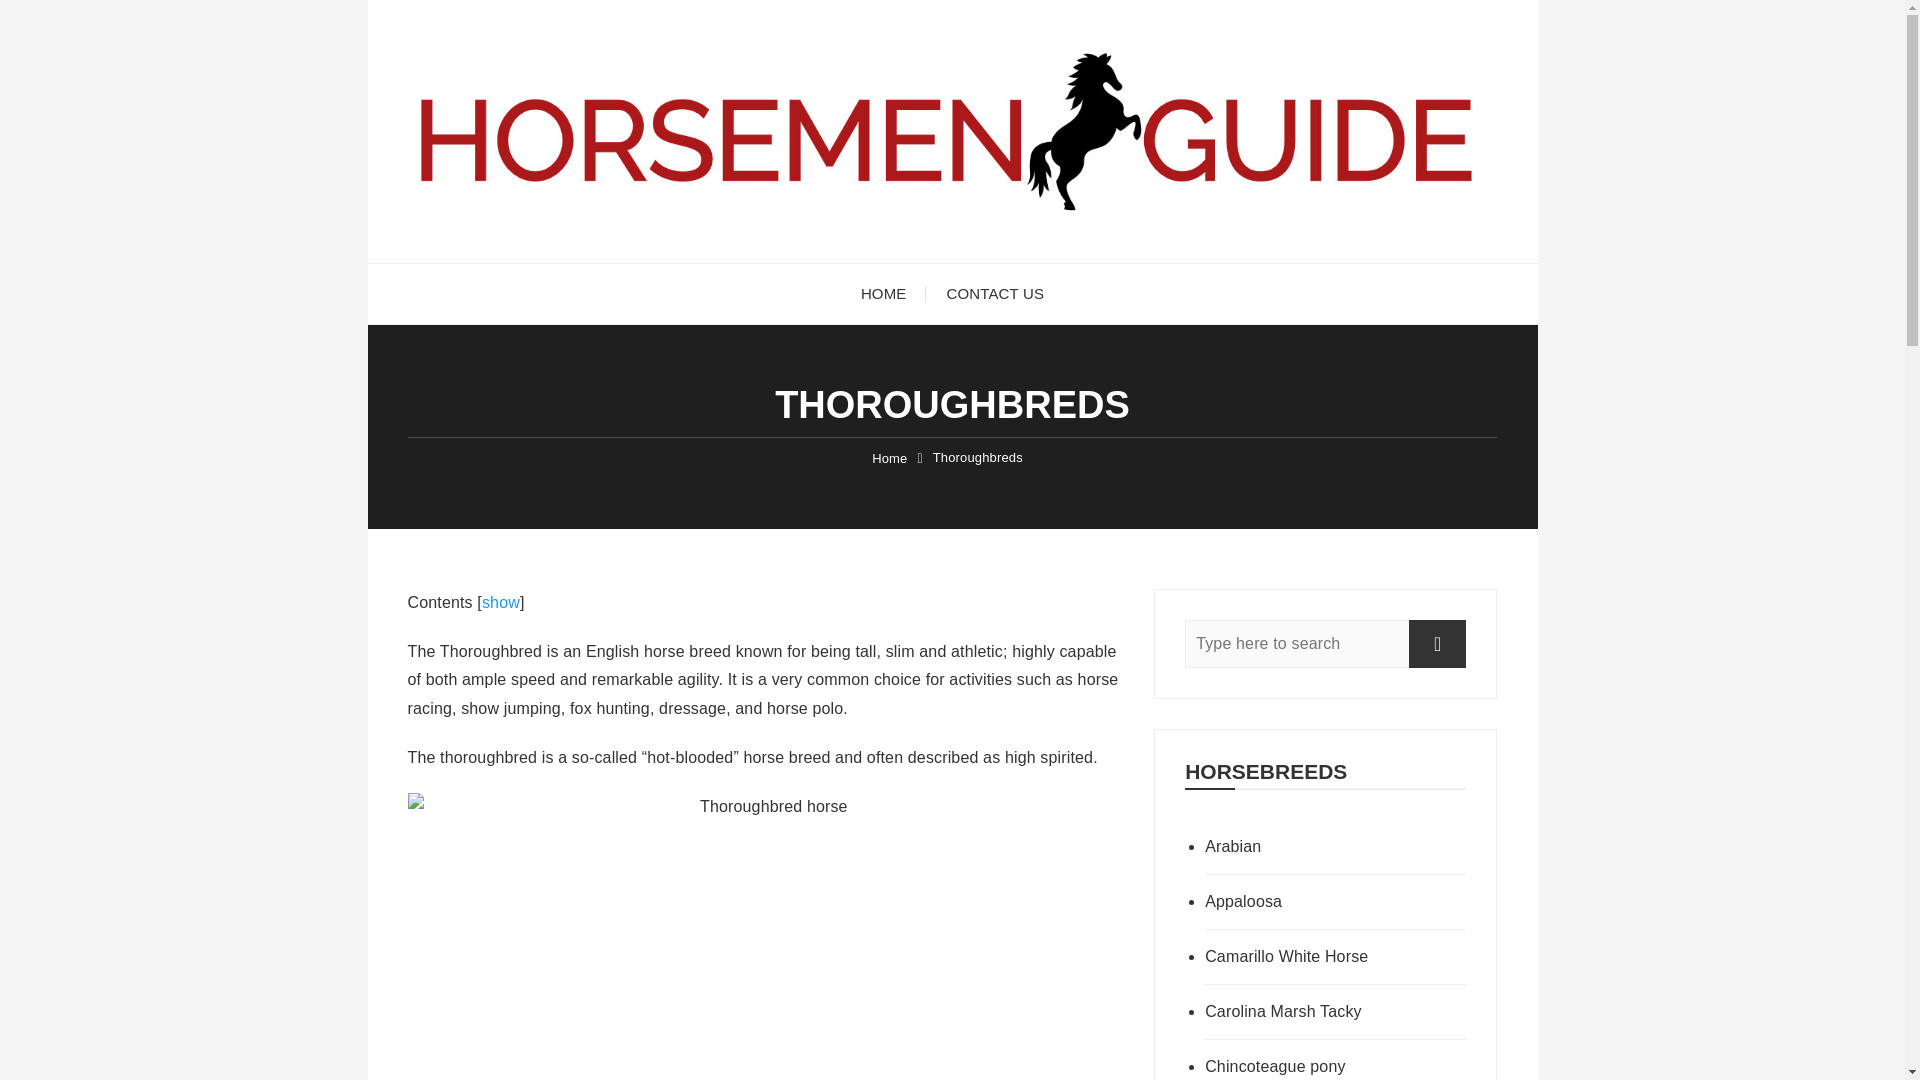 This screenshot has height=1080, width=1920. Describe the element at coordinates (1336, 1012) in the screenshot. I see `Carolina Marsh Tacky` at that location.